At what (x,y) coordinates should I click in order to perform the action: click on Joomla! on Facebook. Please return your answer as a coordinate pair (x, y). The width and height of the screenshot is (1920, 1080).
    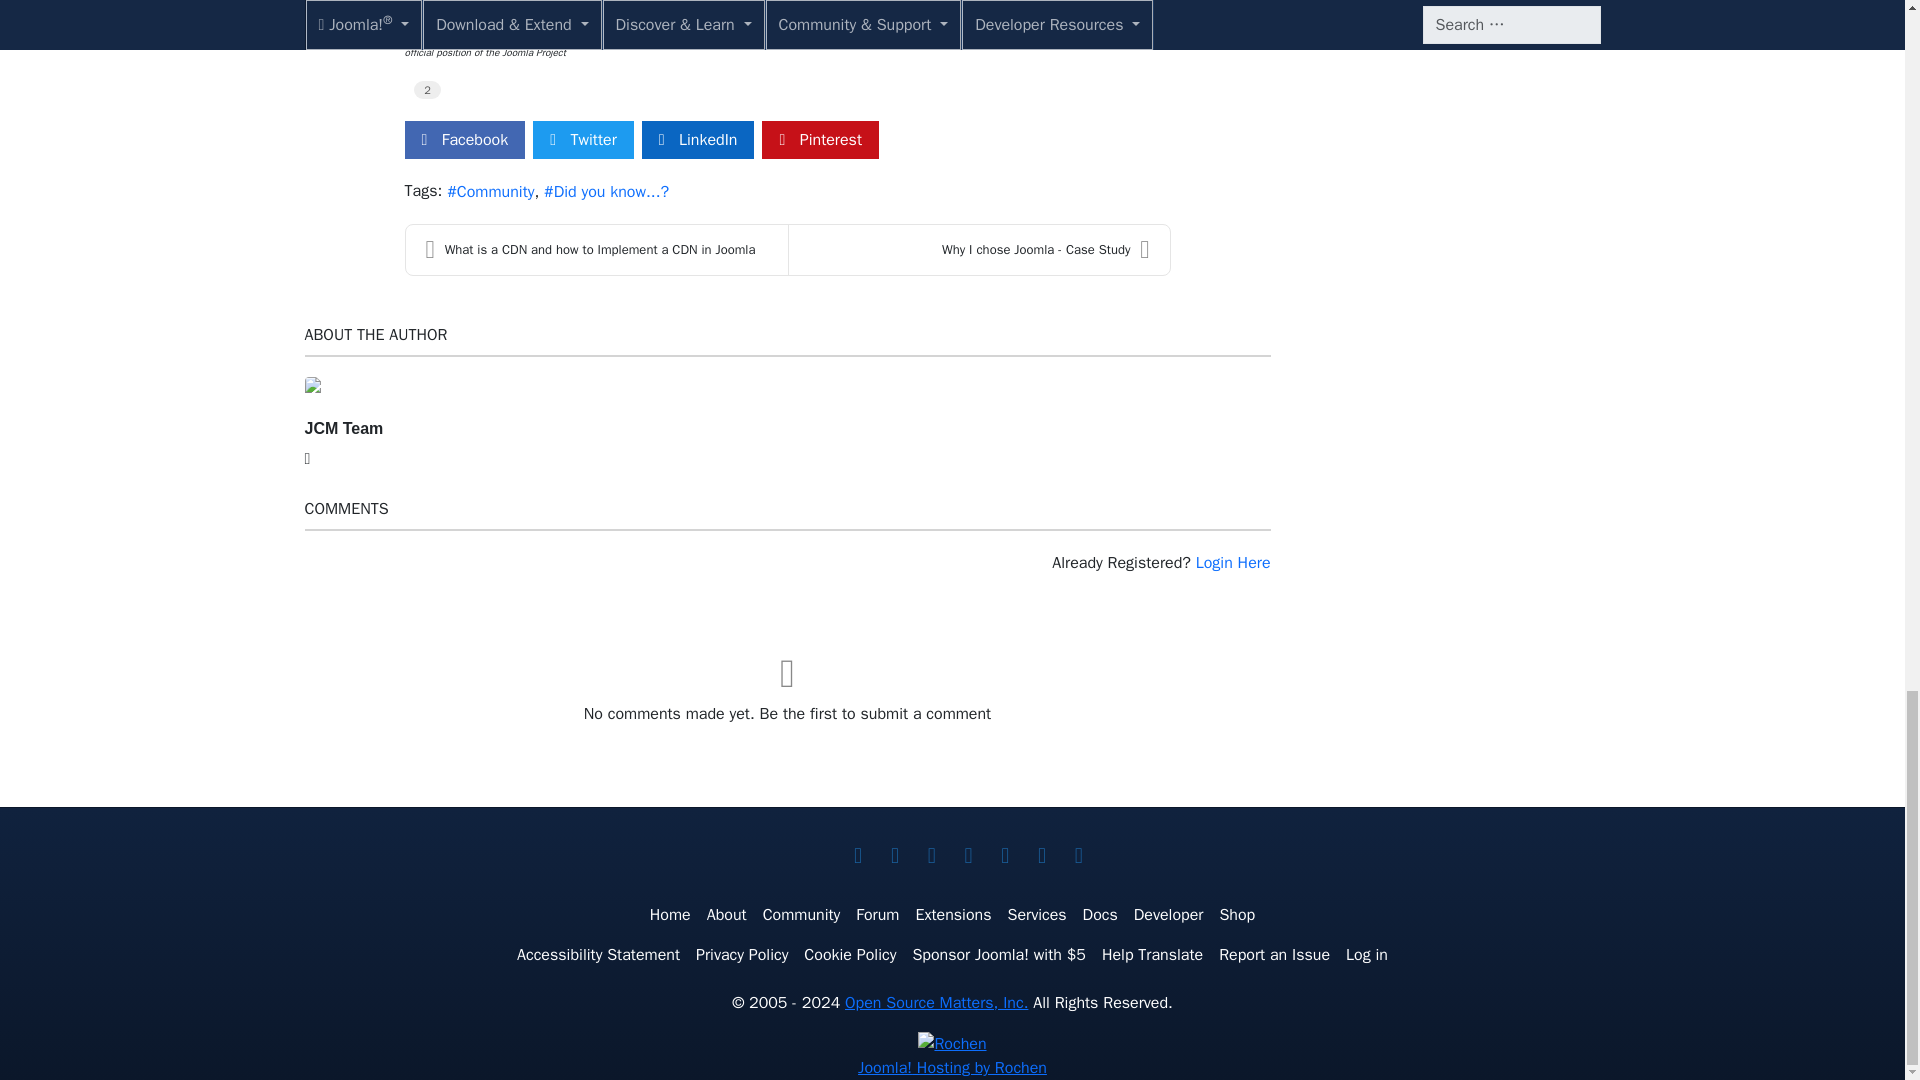
    Looking at the image, I should click on (894, 856).